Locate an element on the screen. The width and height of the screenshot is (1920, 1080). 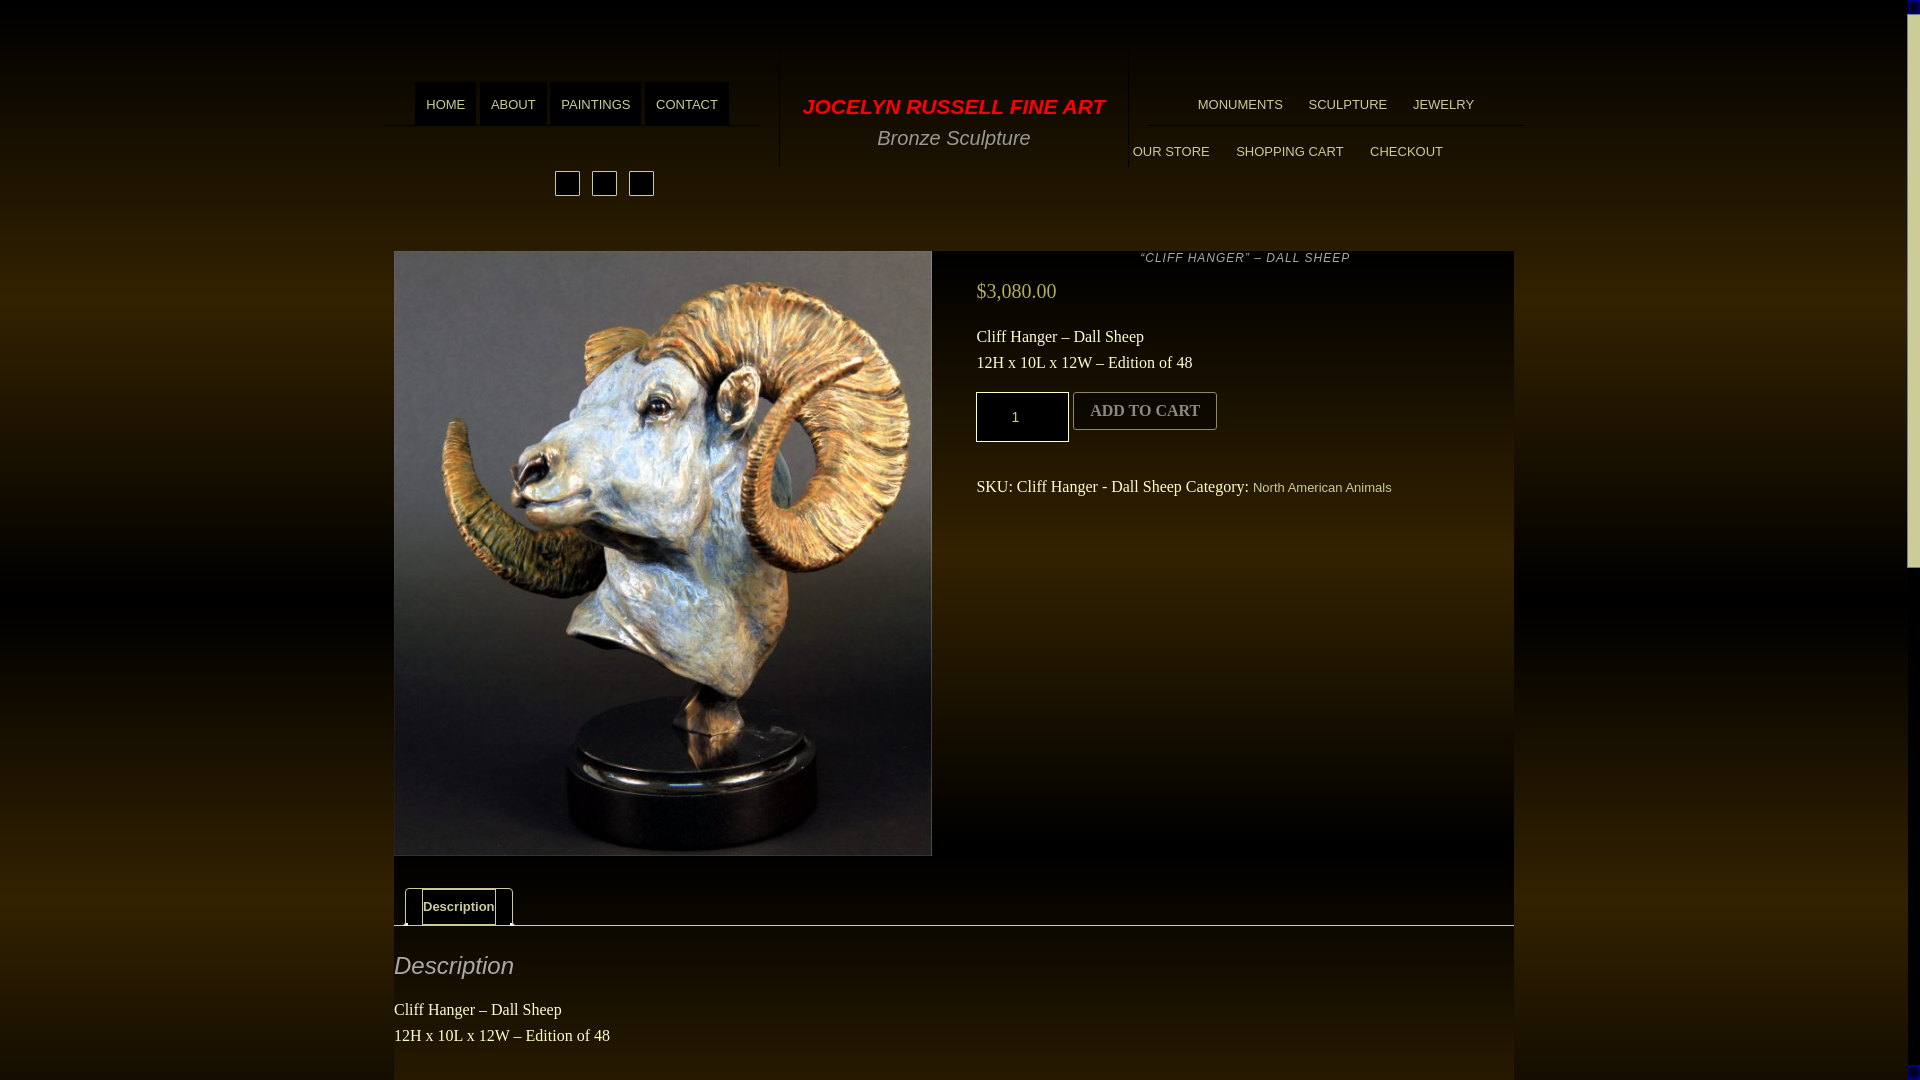
North American Animals is located at coordinates (1322, 486).